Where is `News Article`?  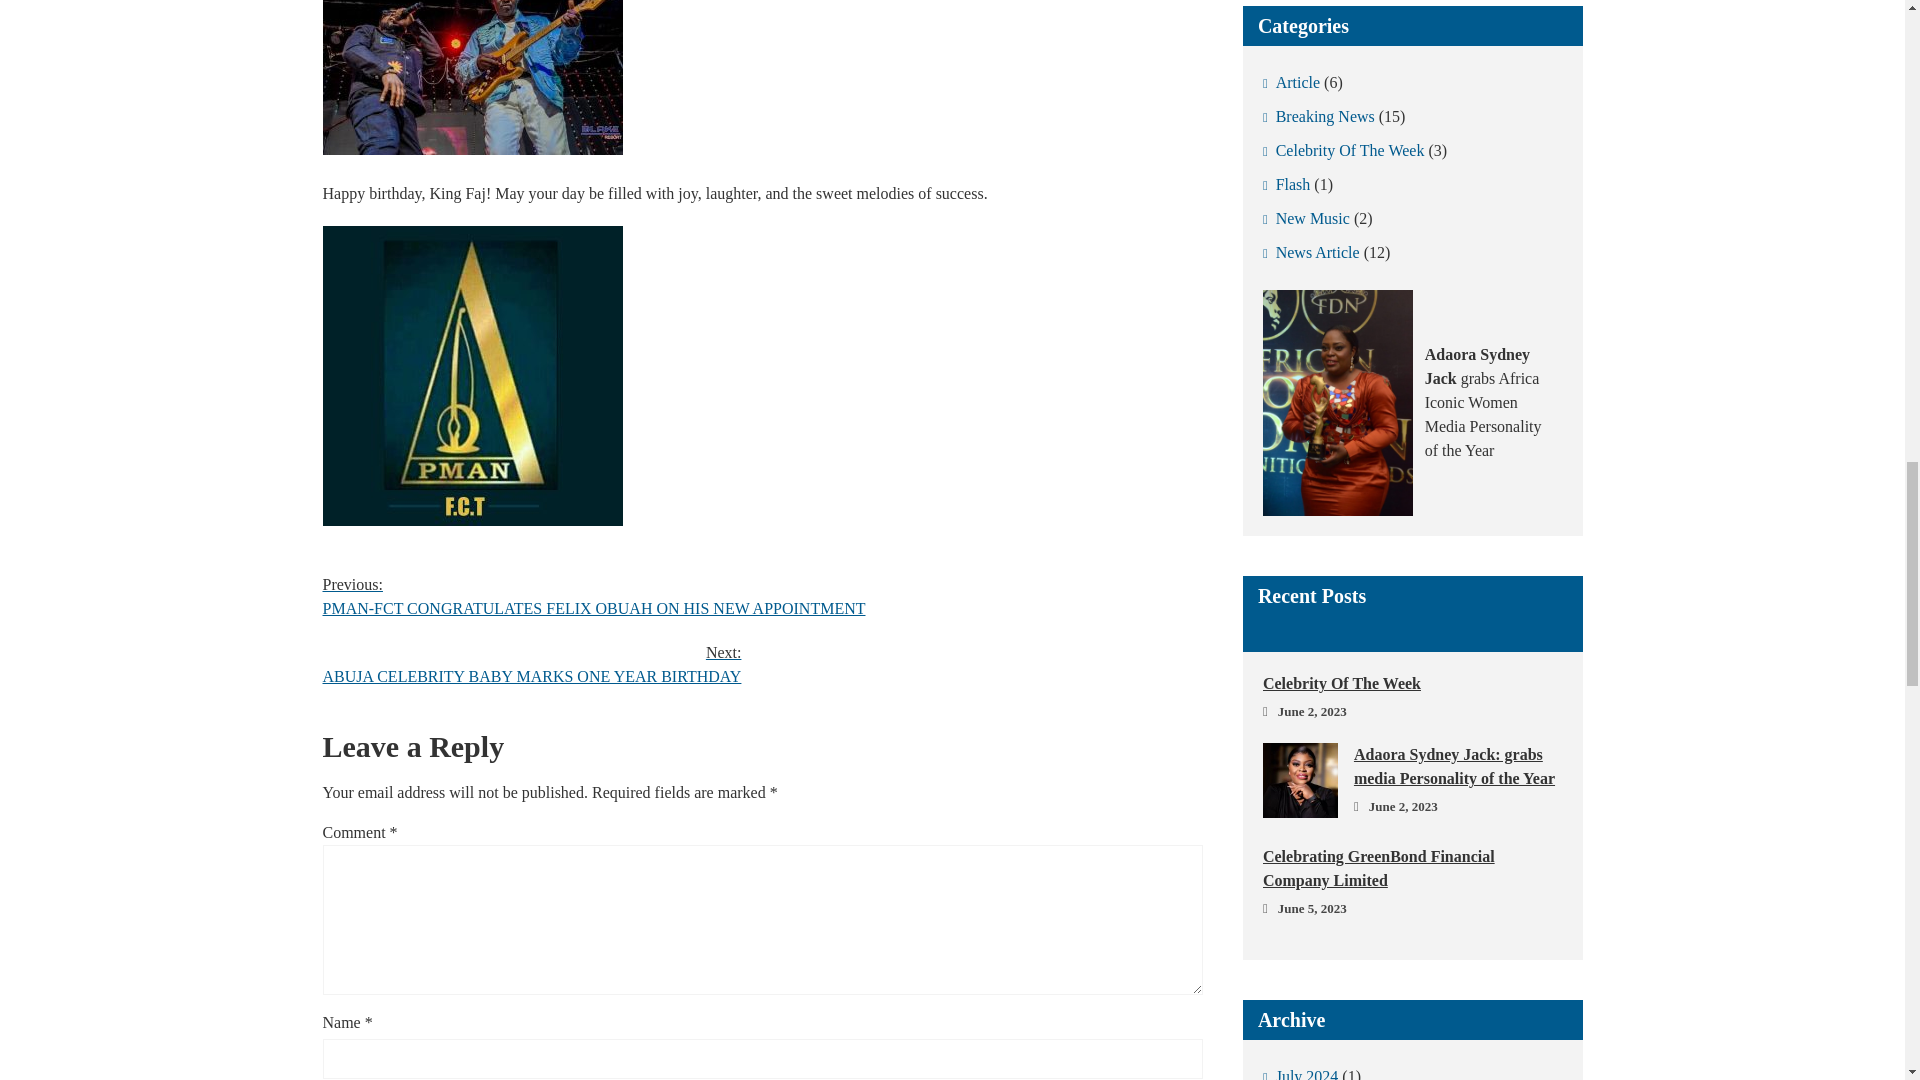
News Article is located at coordinates (532, 665).